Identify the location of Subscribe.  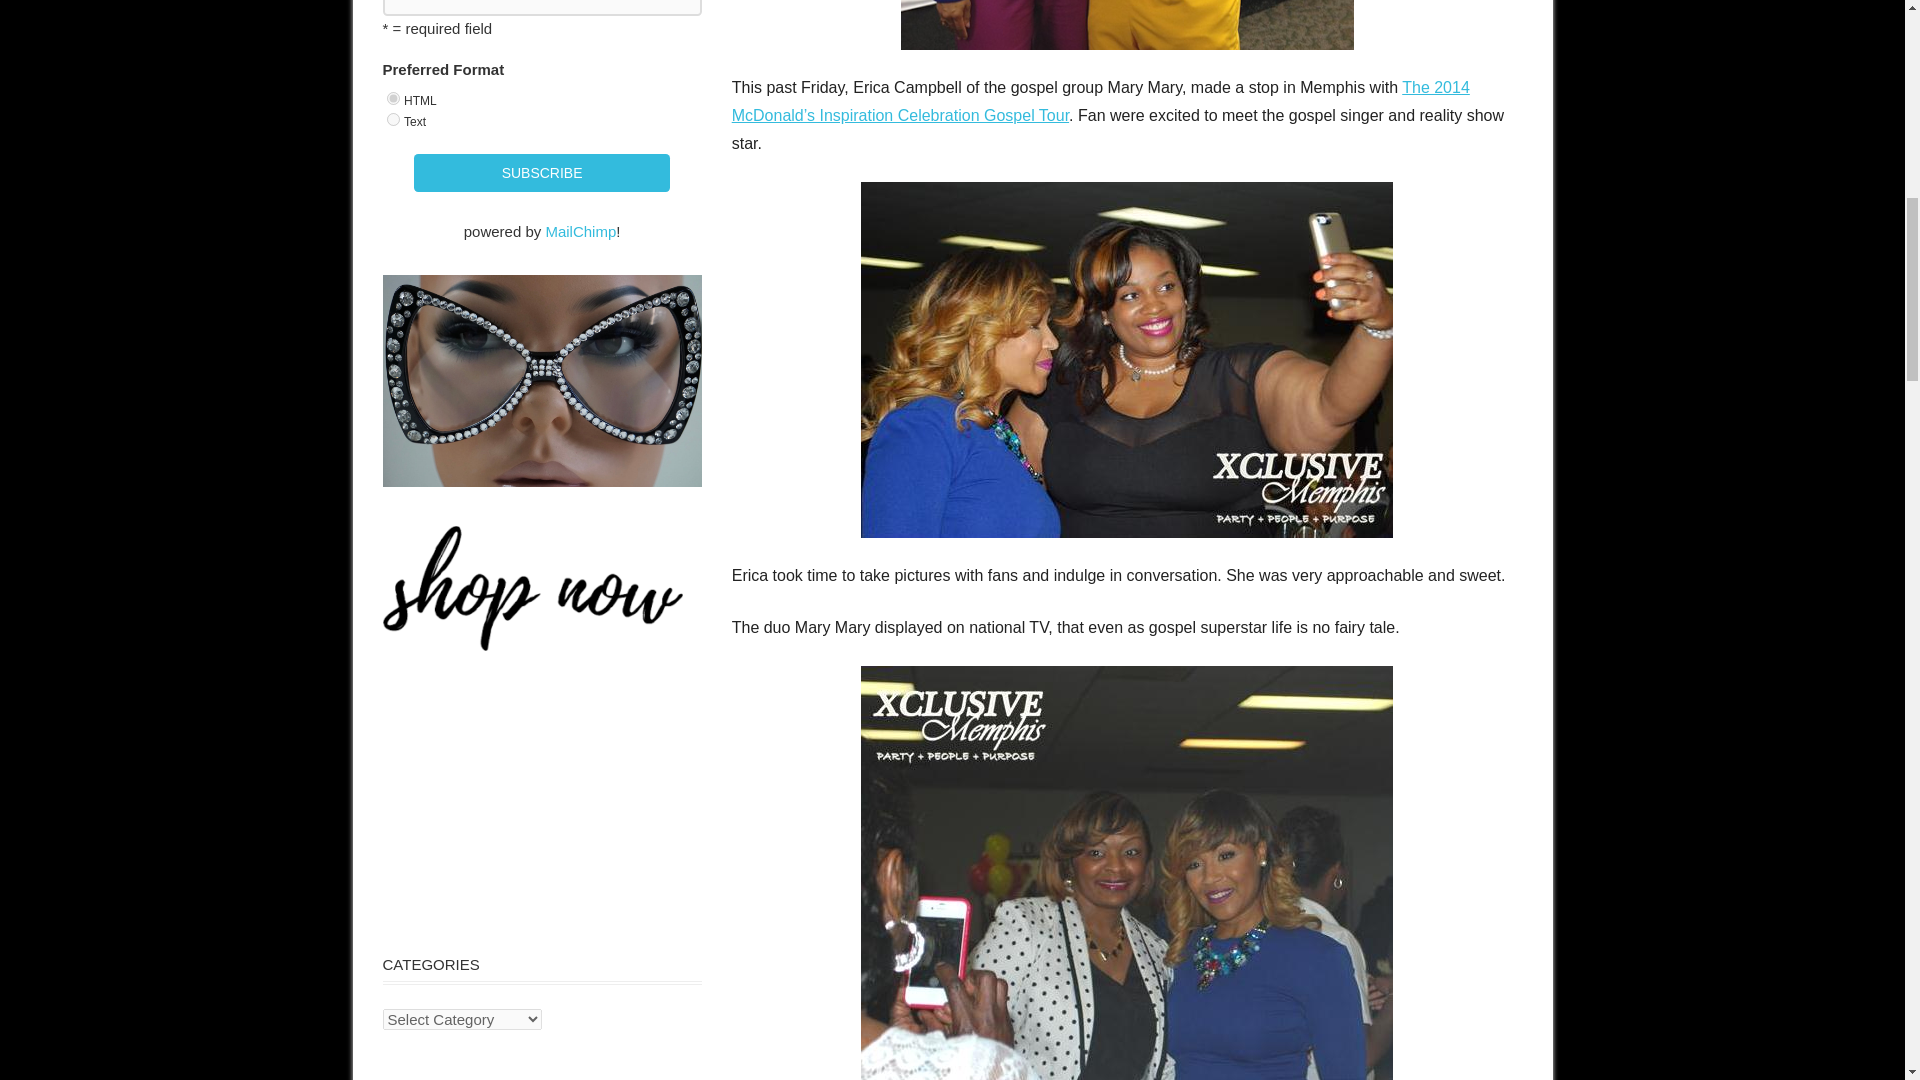
(541, 174).